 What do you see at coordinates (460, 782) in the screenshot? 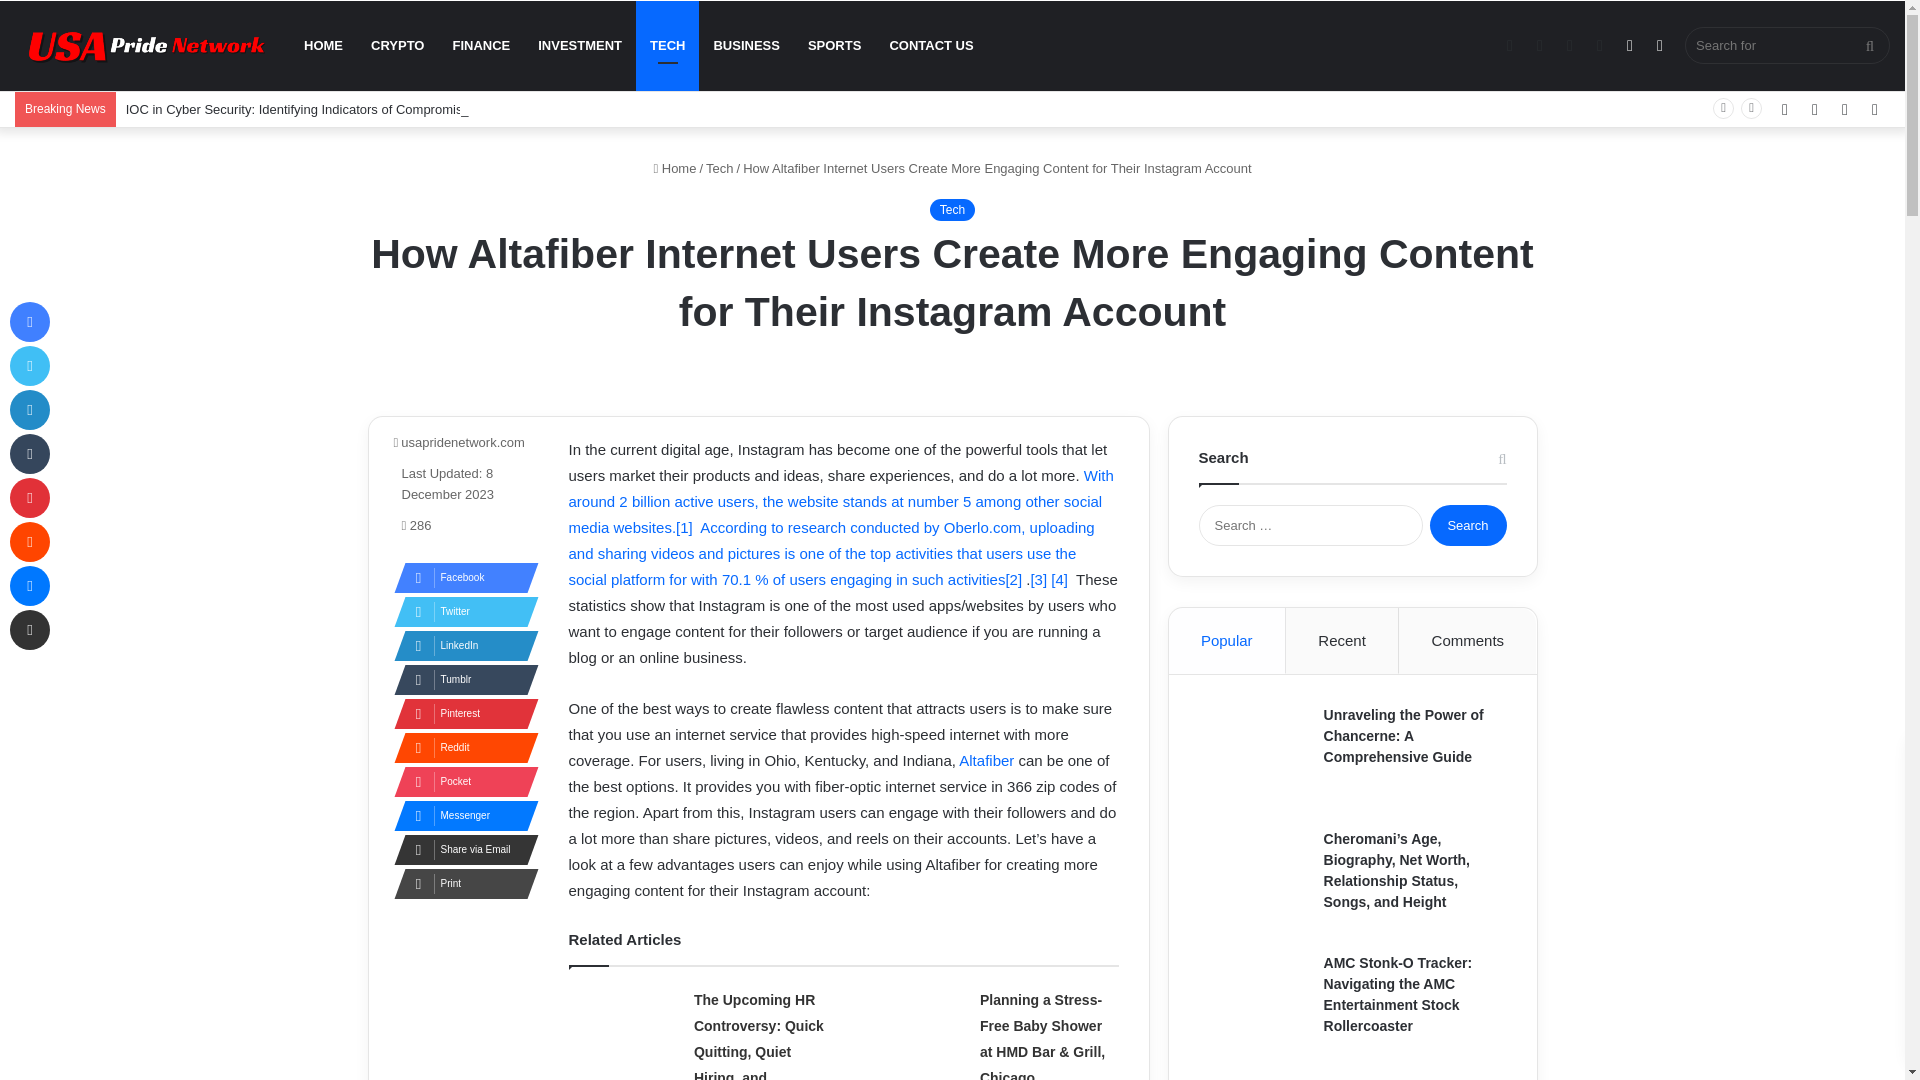
I see `Pocket` at bounding box center [460, 782].